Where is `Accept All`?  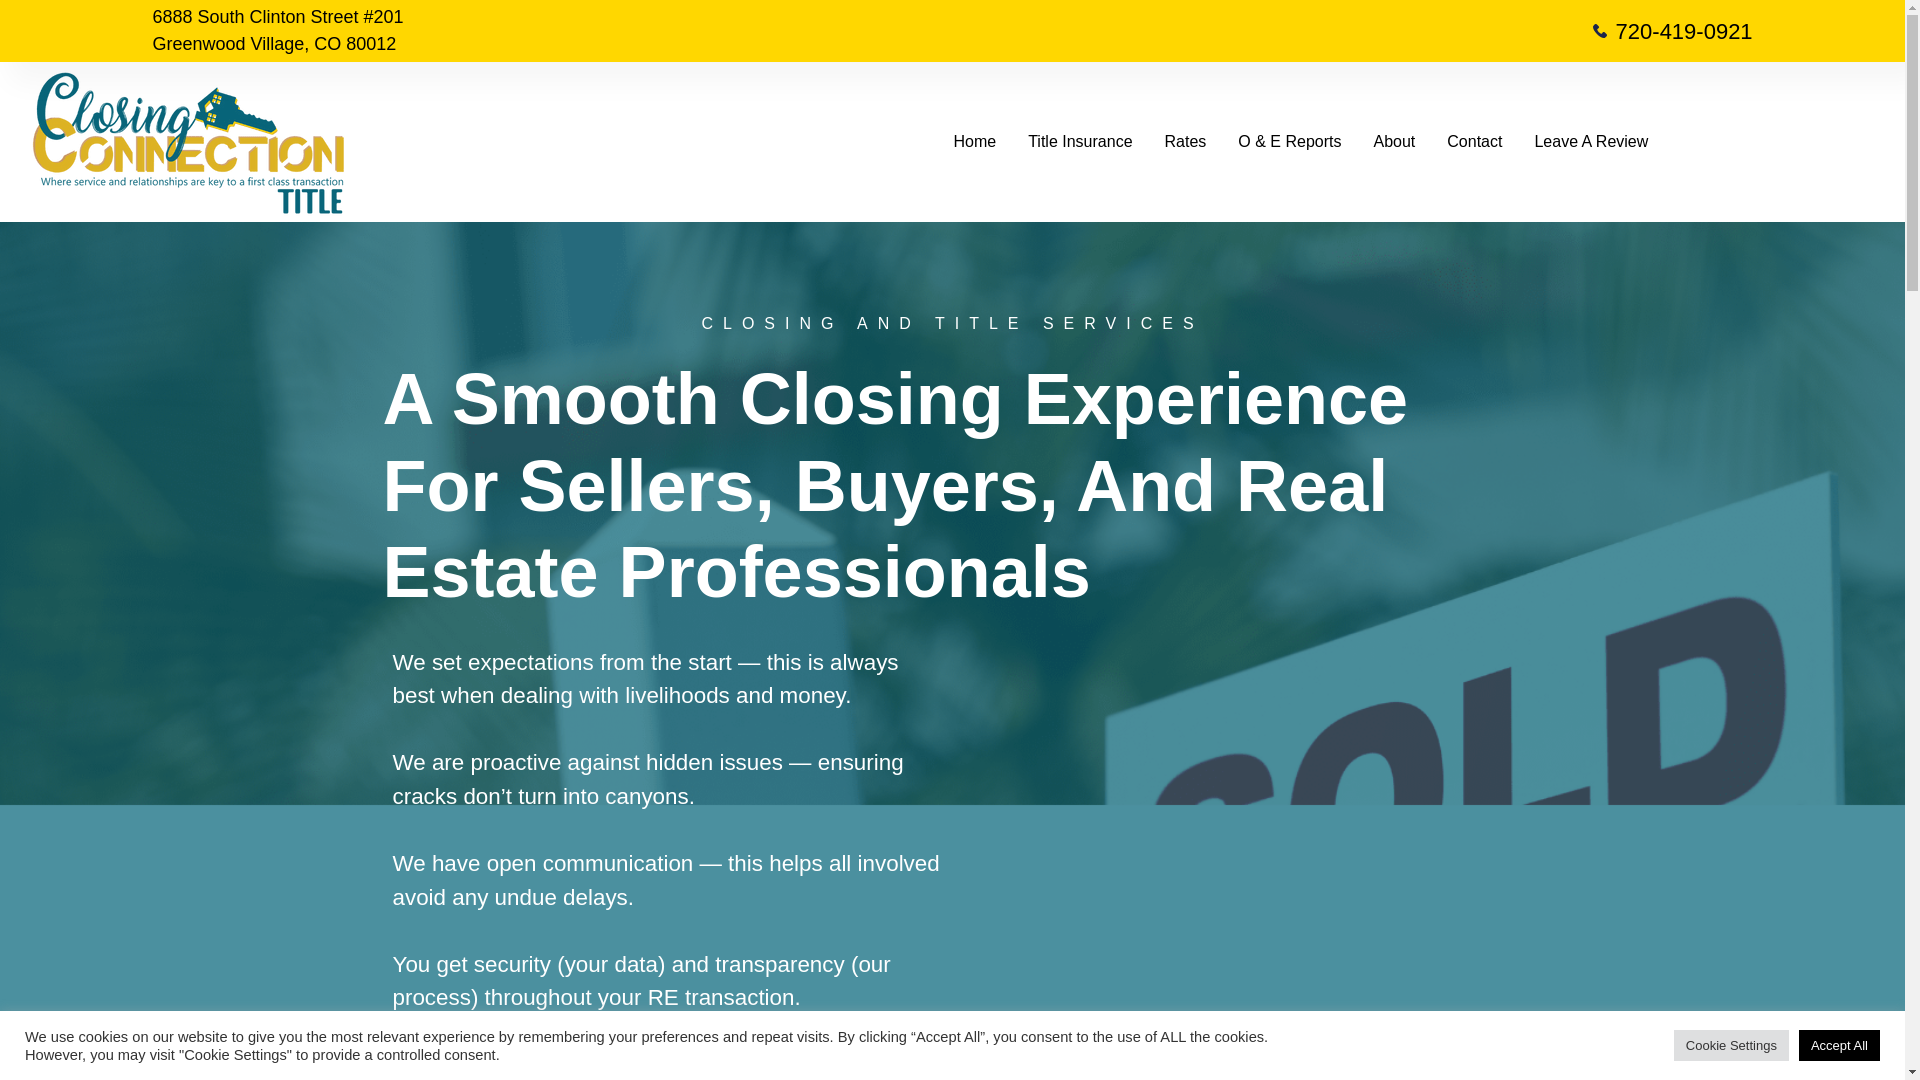 Accept All is located at coordinates (1839, 1045).